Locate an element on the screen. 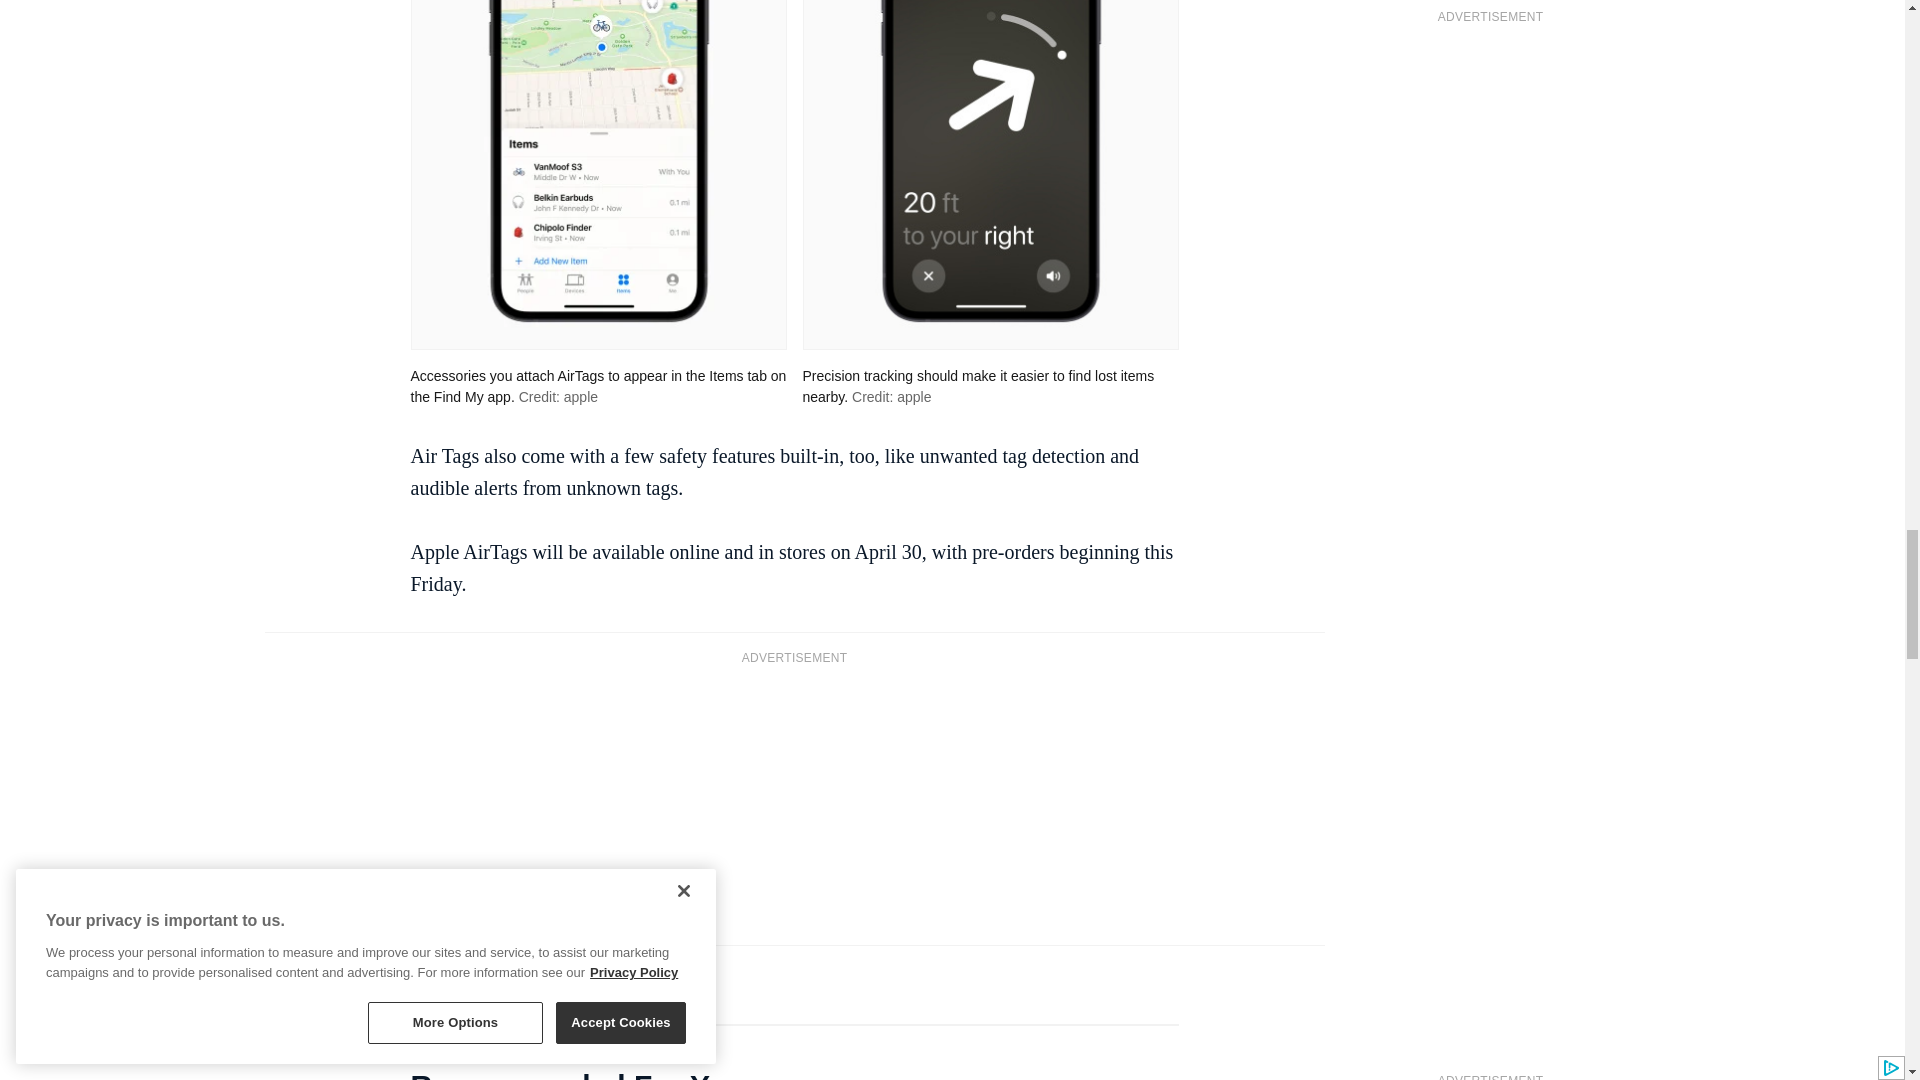  3rd party ad content is located at coordinates (794, 802).